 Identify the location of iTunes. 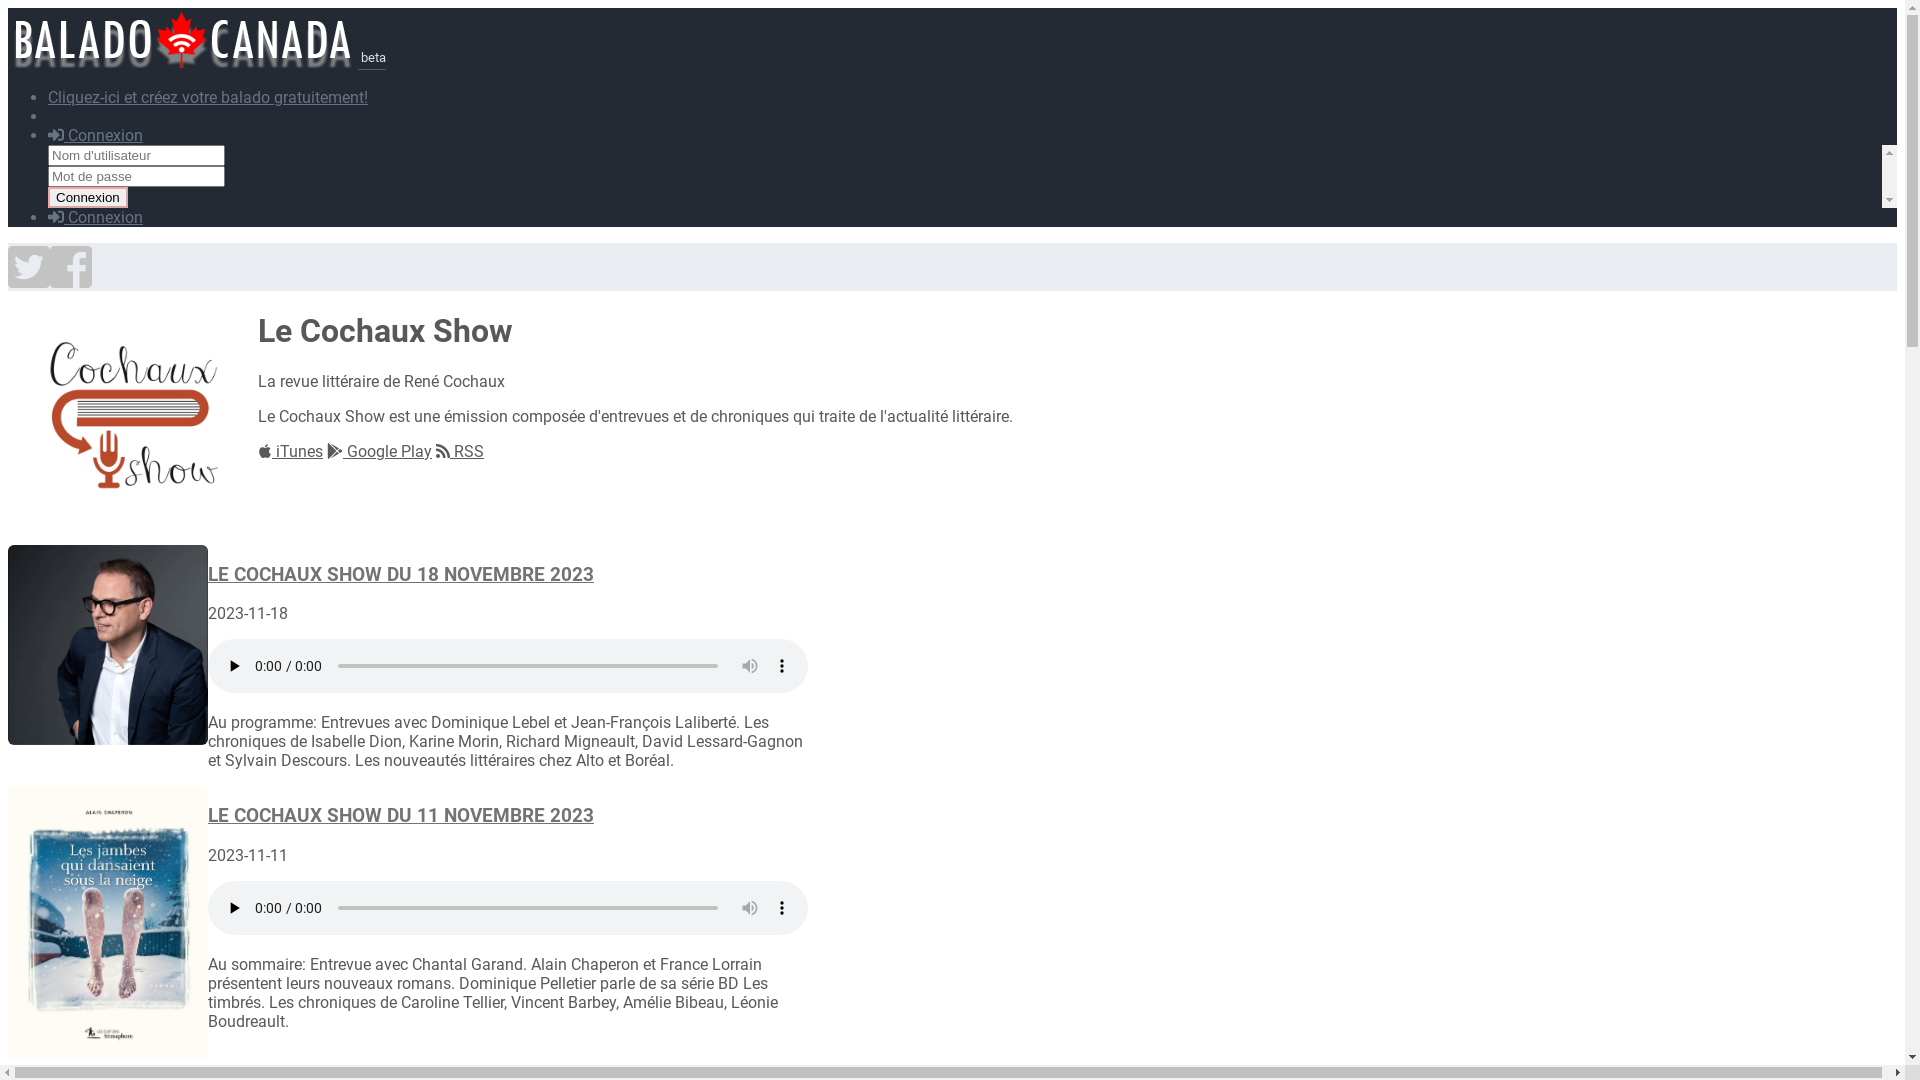
(290, 452).